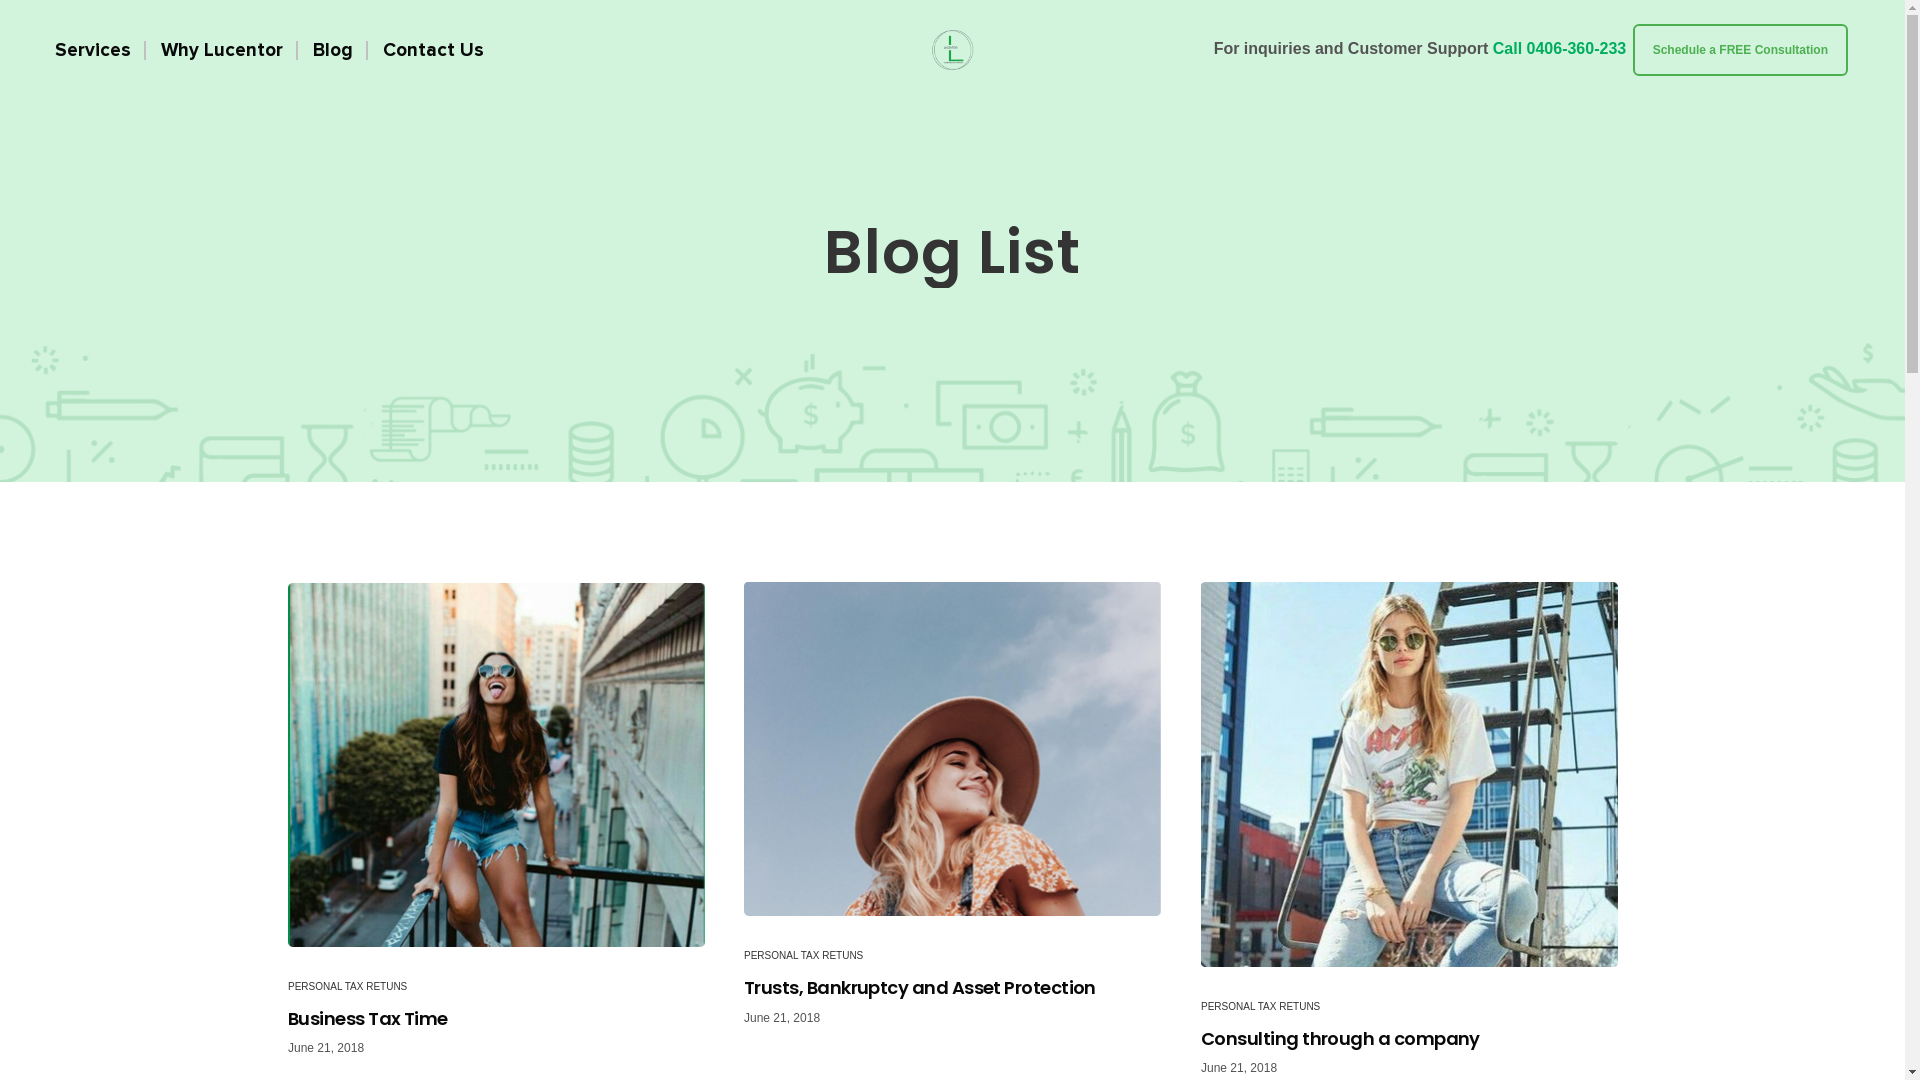  Describe the element at coordinates (942, 807) in the screenshot. I see `Why Lucentor` at that location.